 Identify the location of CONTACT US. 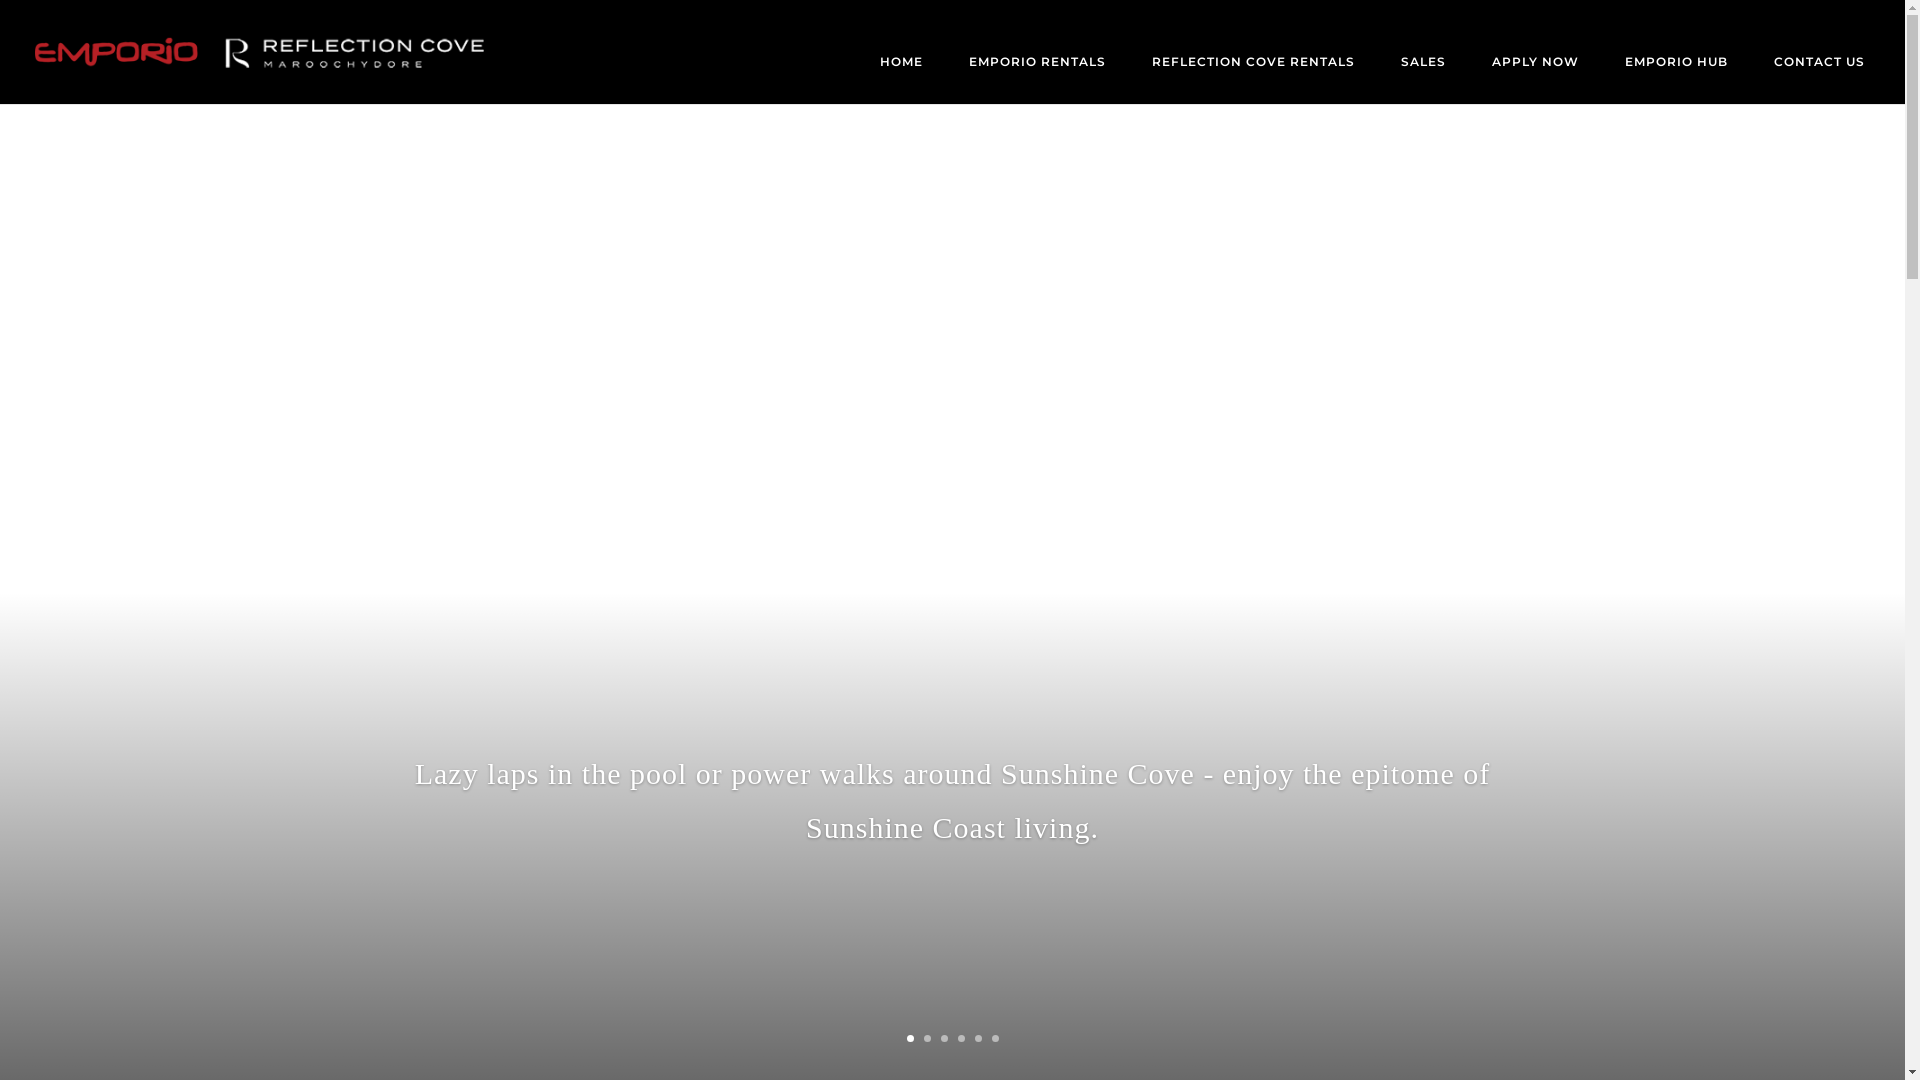
(1820, 80).